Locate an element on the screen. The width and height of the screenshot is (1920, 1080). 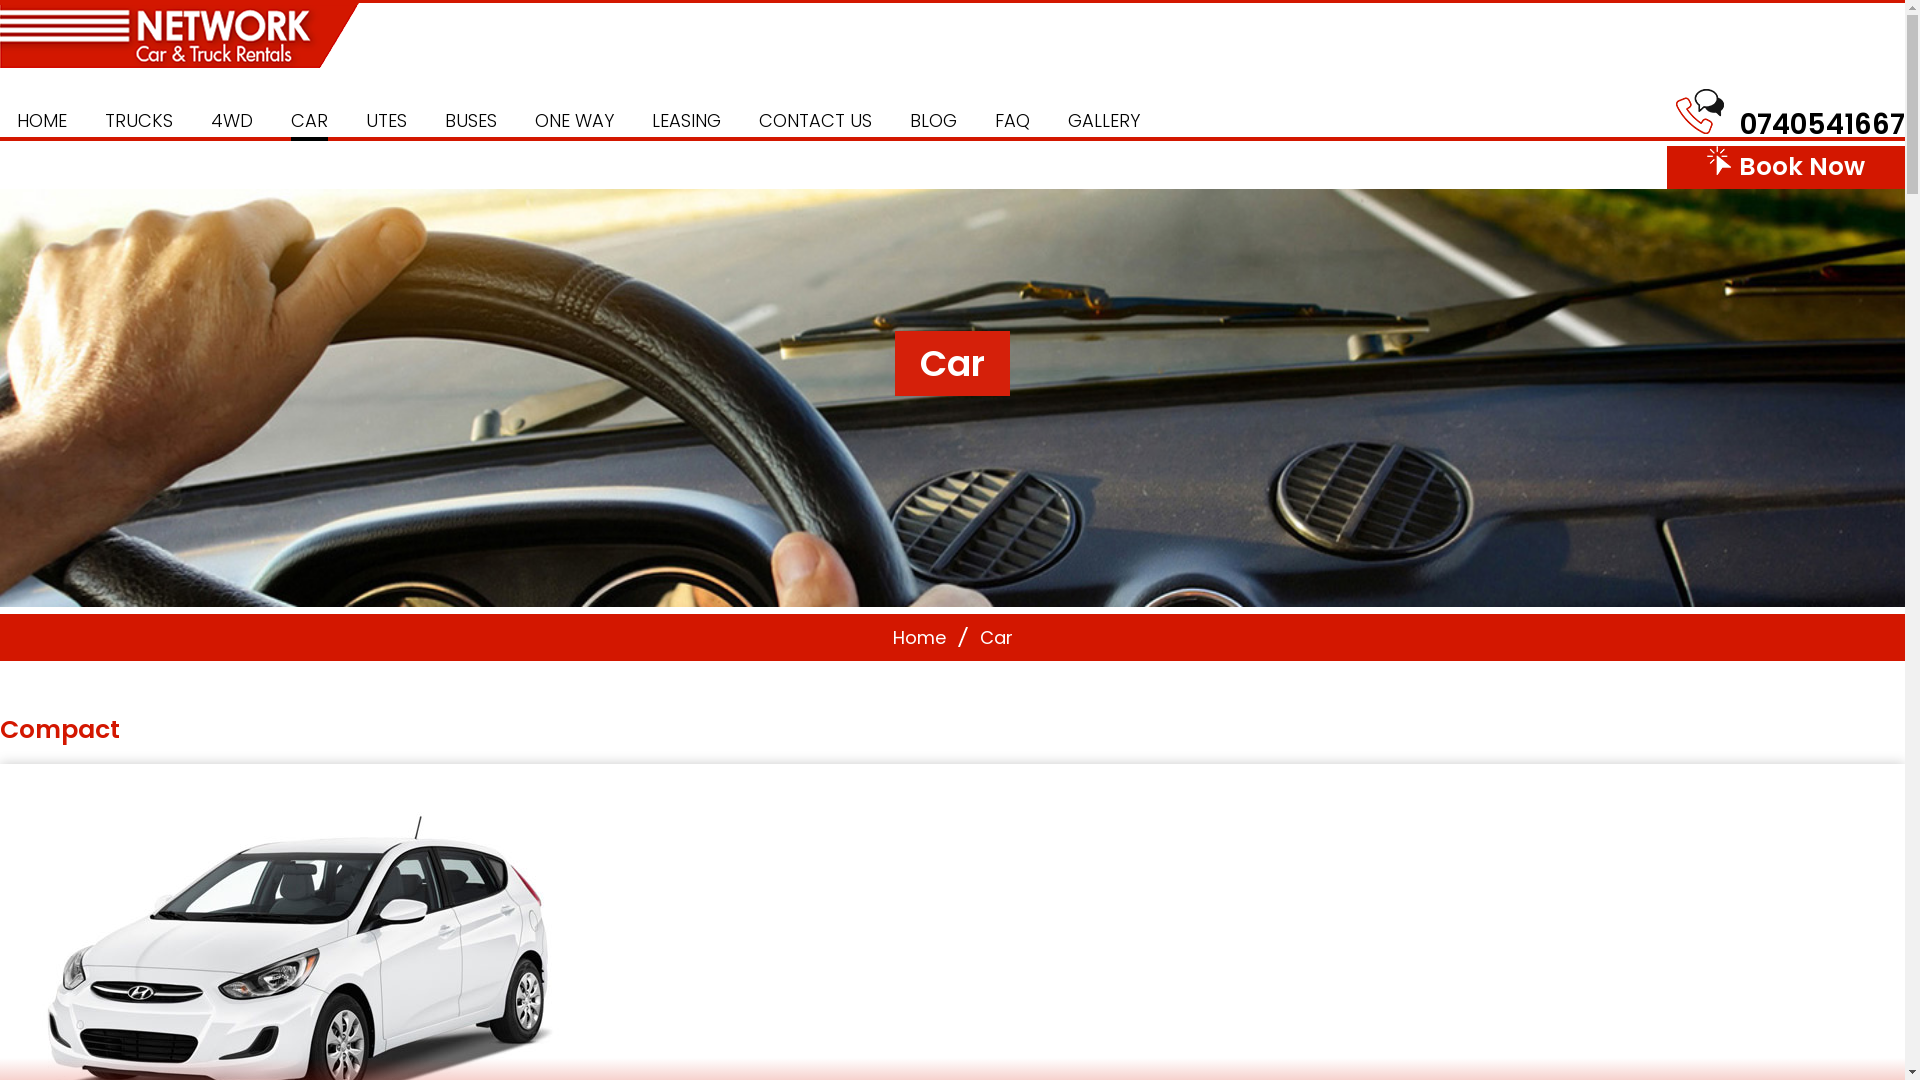
FAQ is located at coordinates (1012, 121).